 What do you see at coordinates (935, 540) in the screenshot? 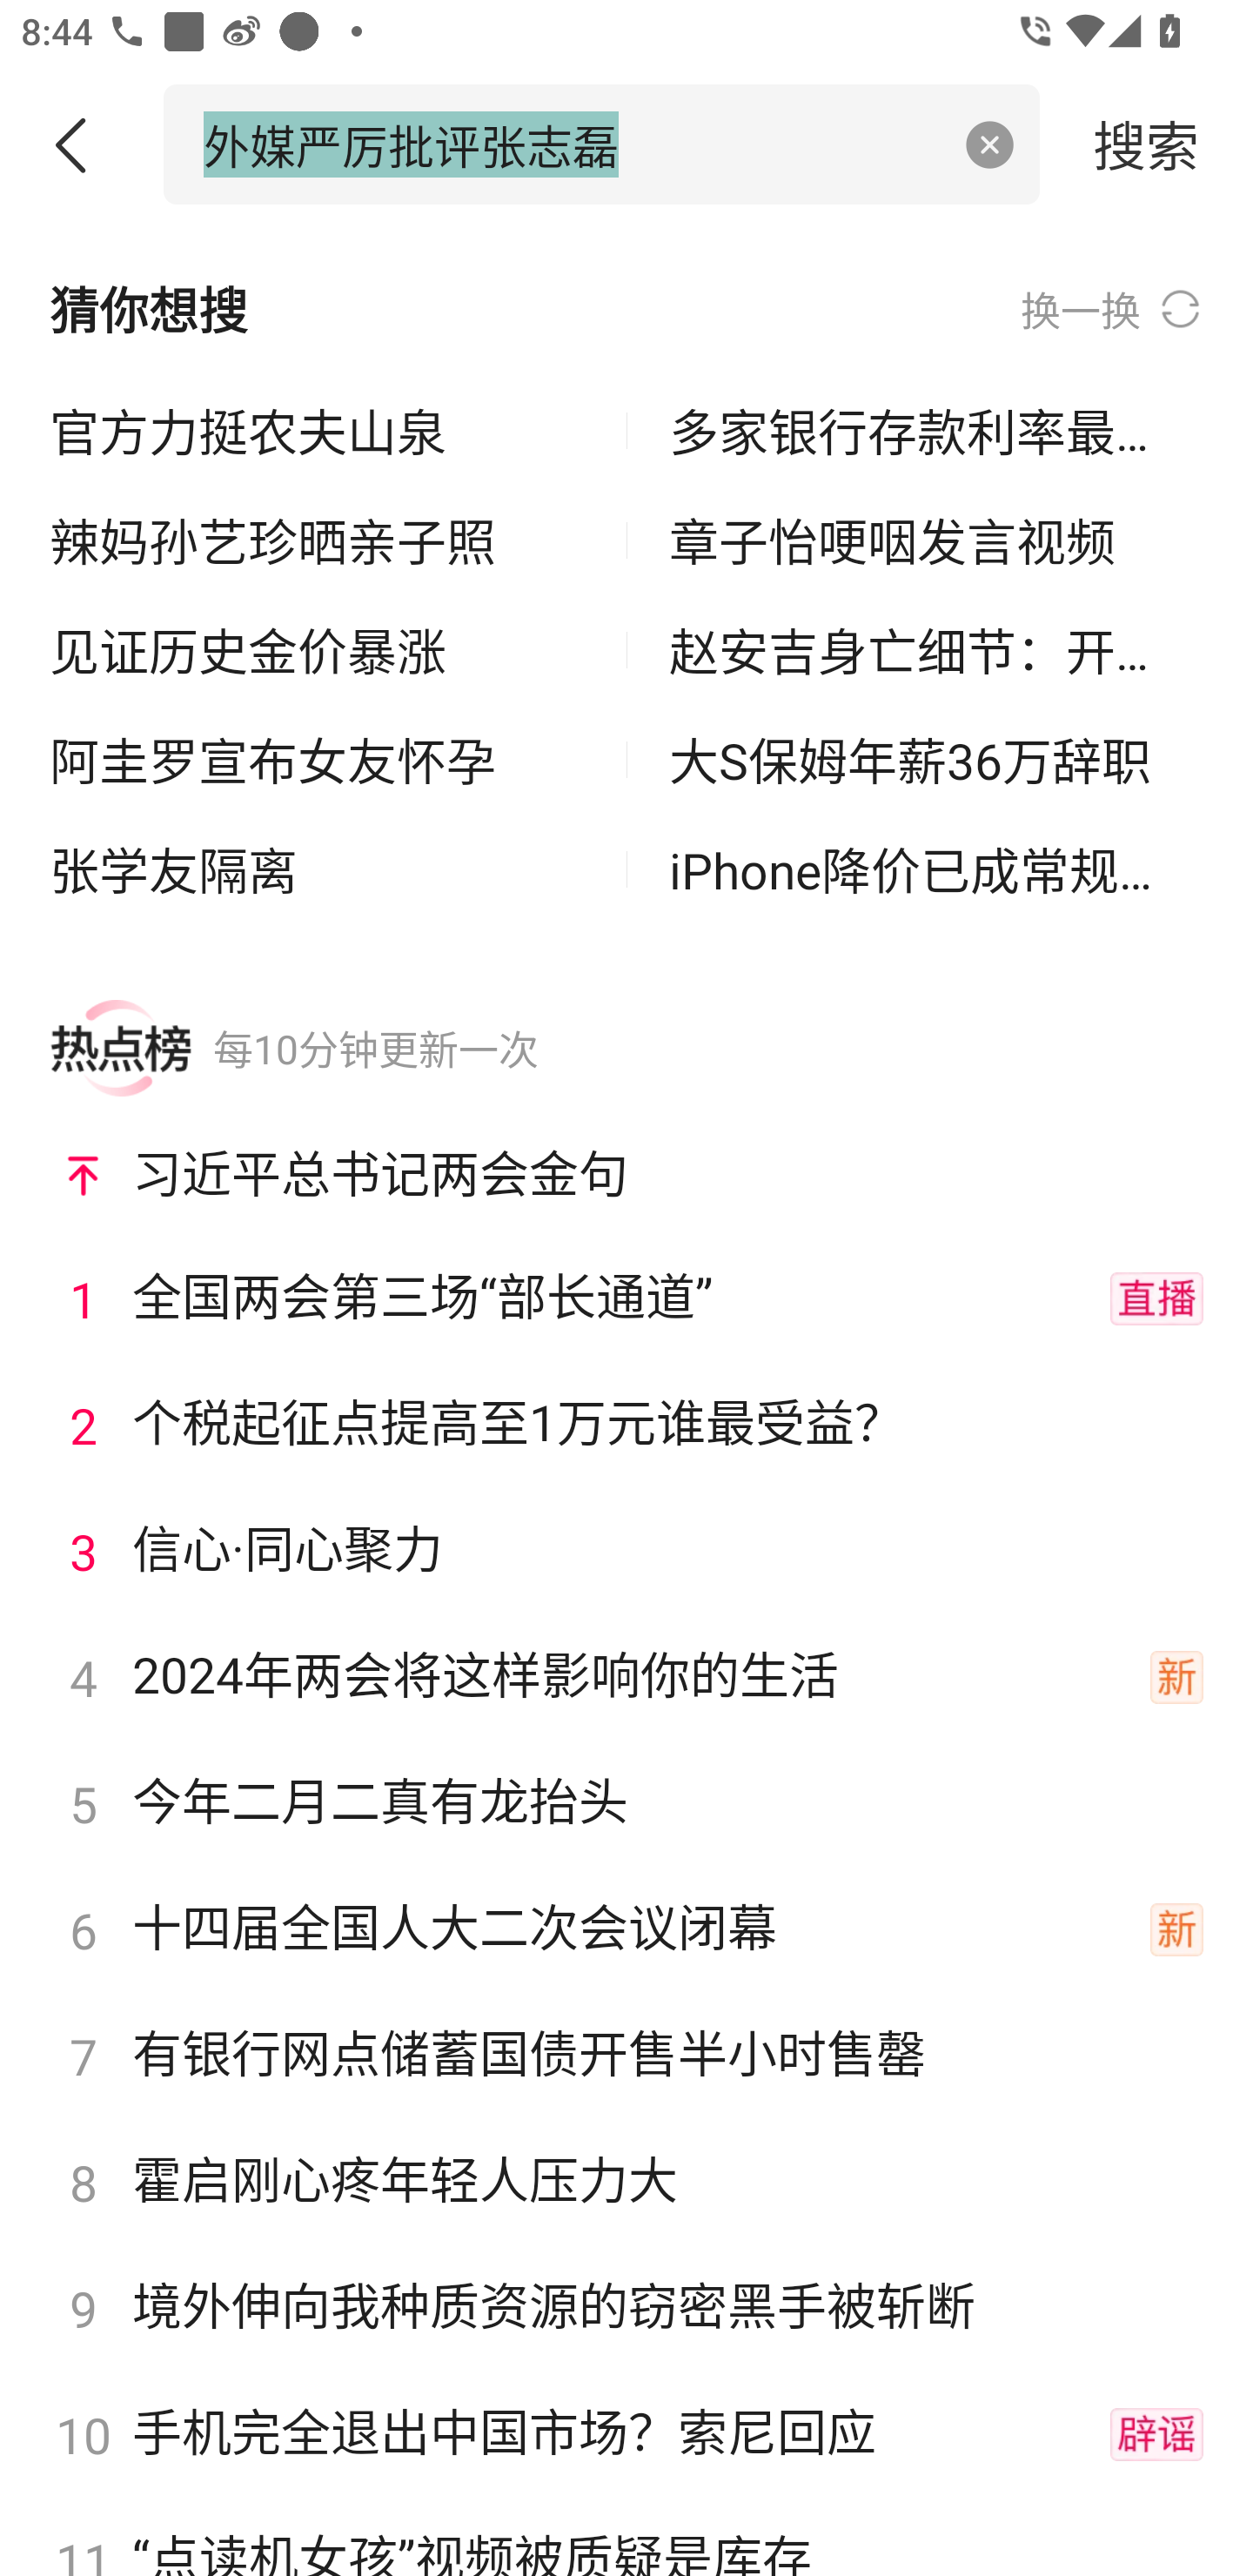
I see `章子怡哽咽发言视频` at bounding box center [935, 540].